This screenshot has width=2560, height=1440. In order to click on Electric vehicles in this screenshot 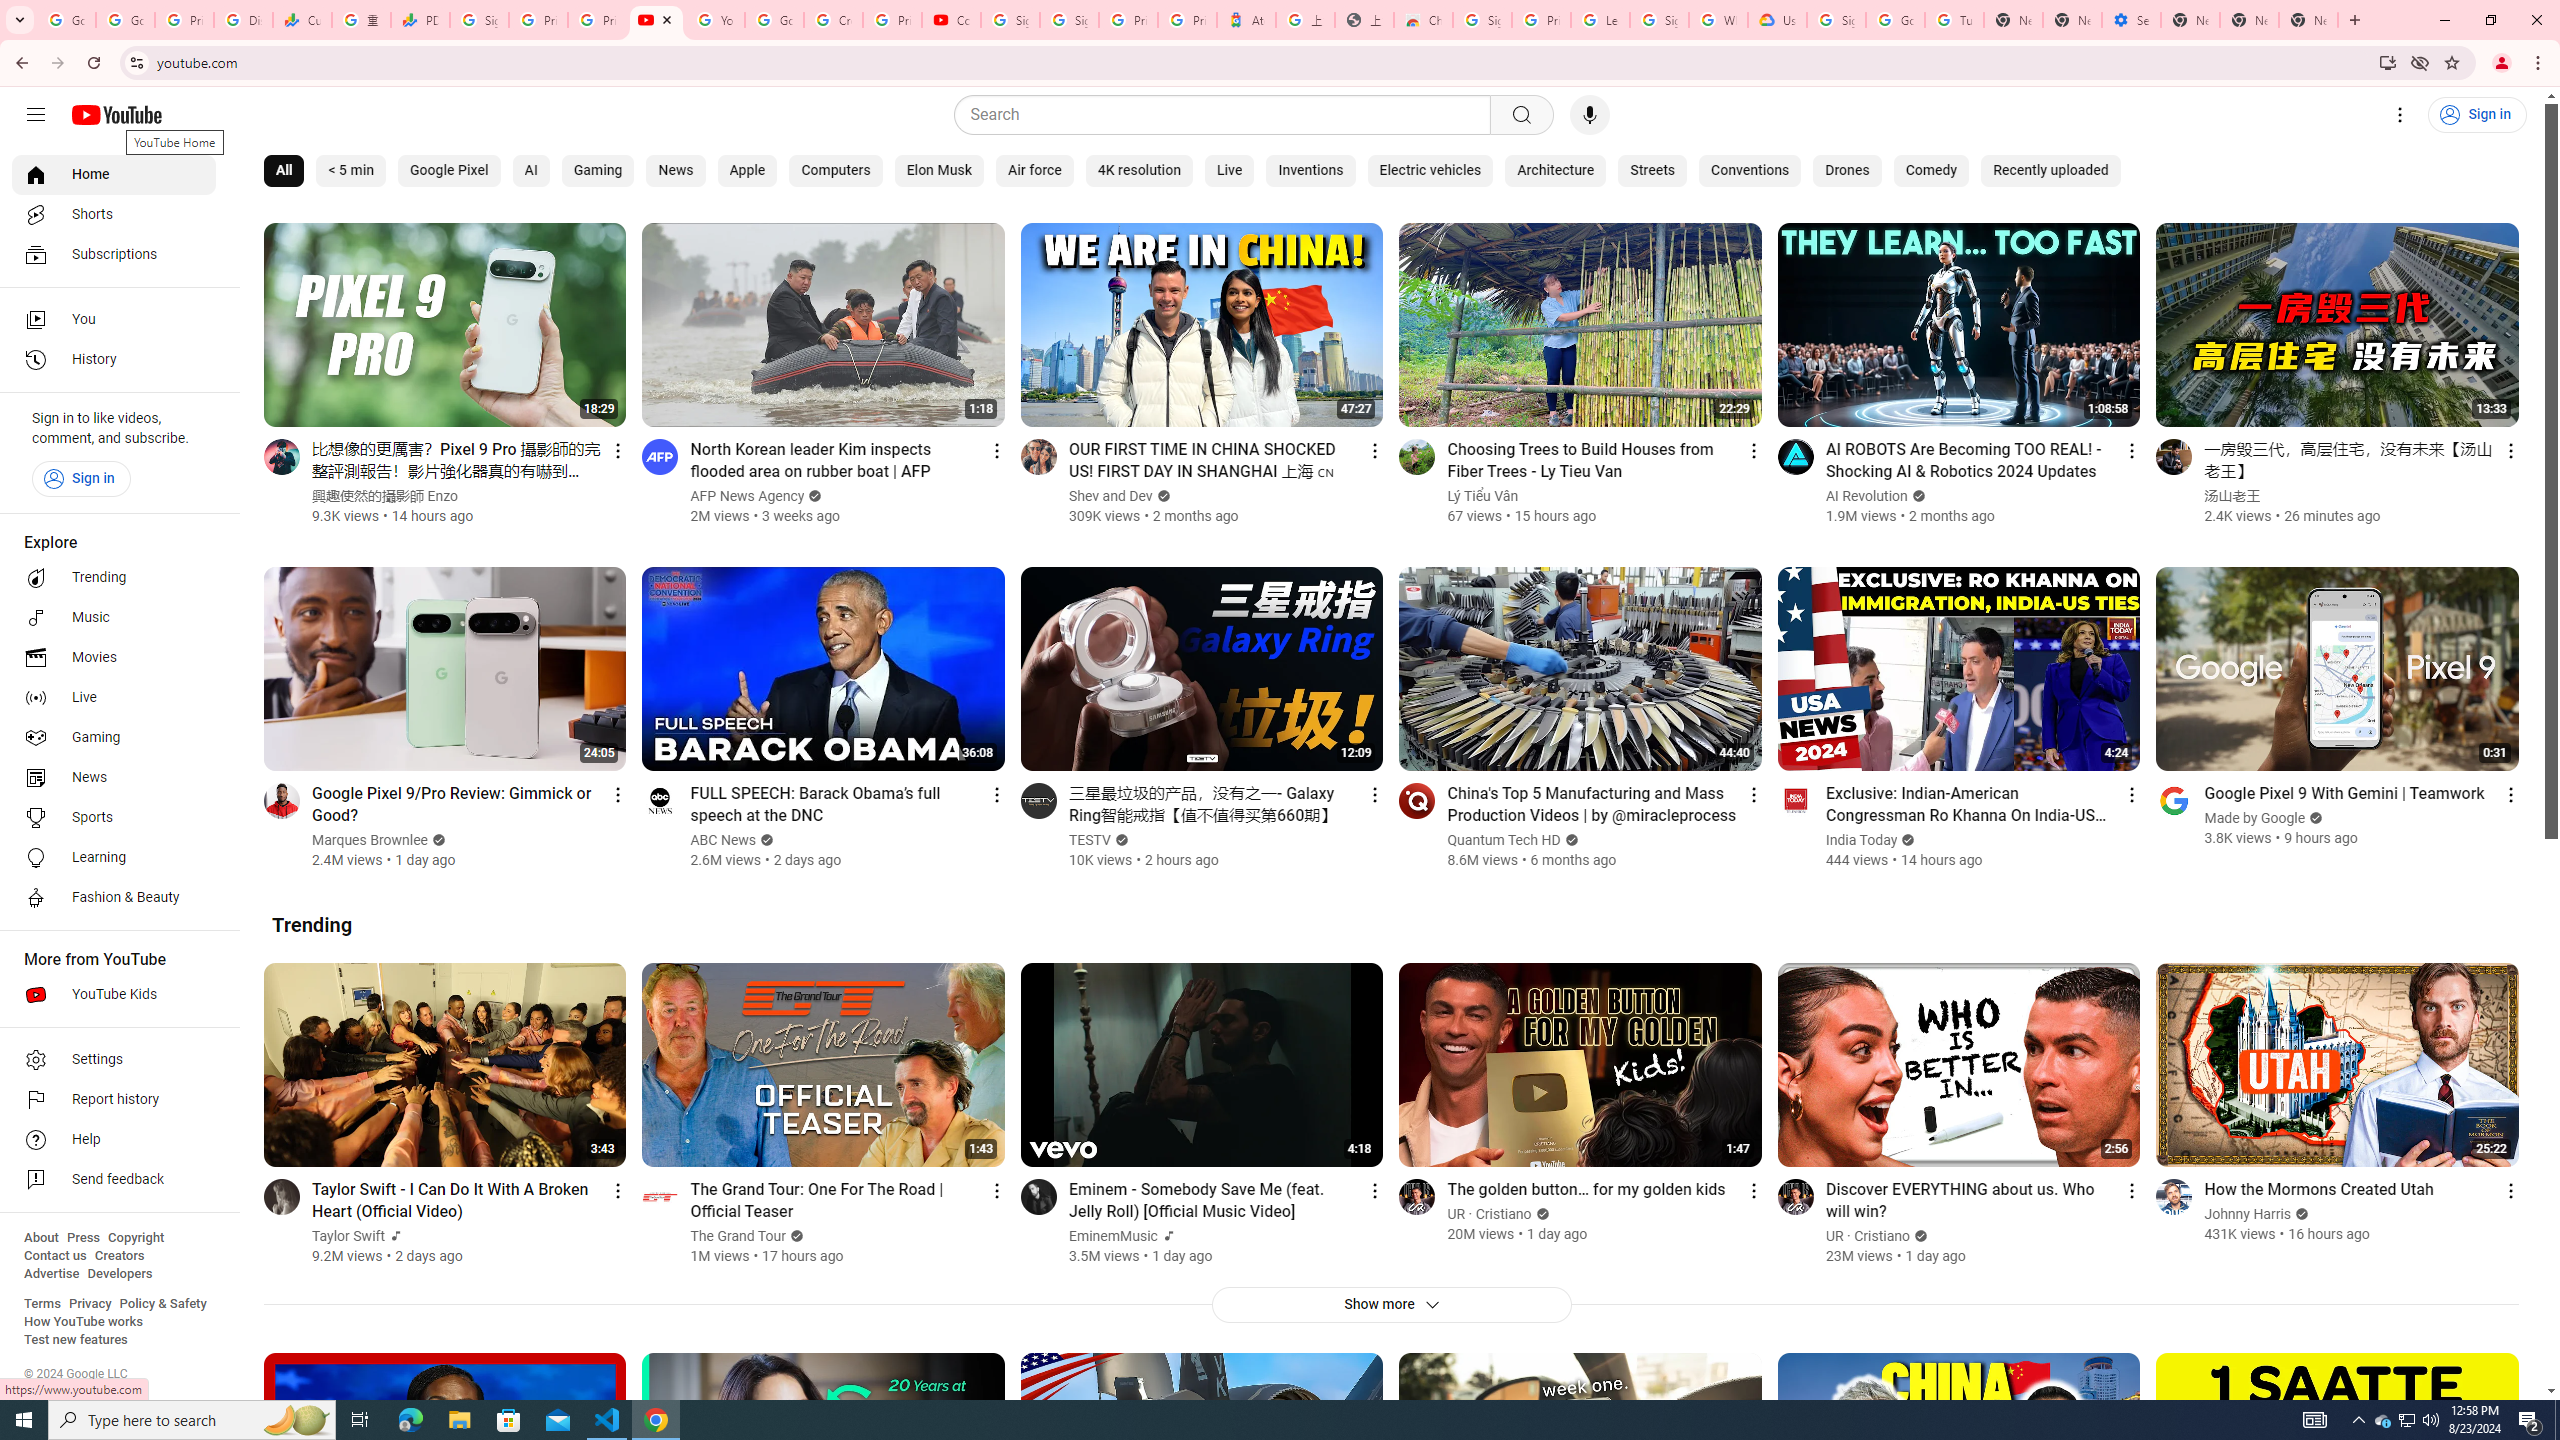, I will do `click(1431, 171)`.